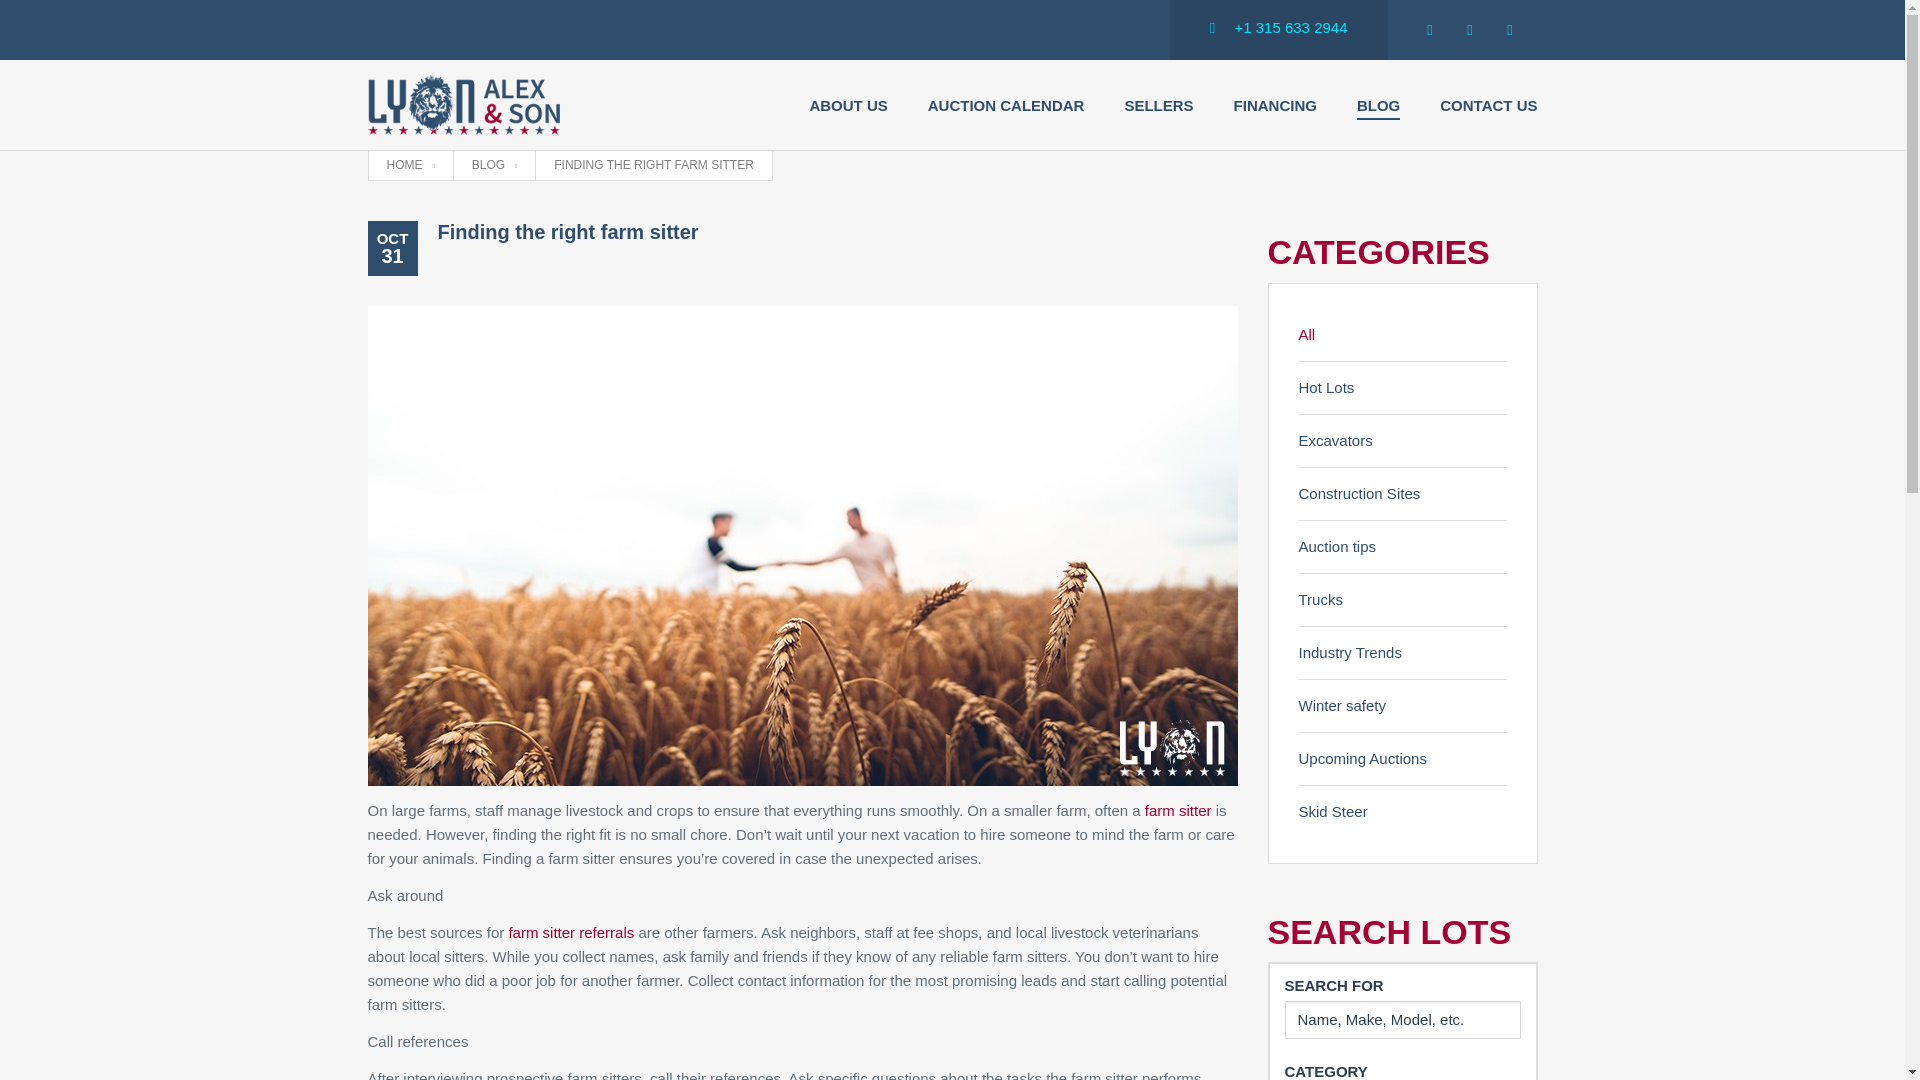 This screenshot has width=1920, height=1080. I want to click on CONTACT US, so click(1488, 105).